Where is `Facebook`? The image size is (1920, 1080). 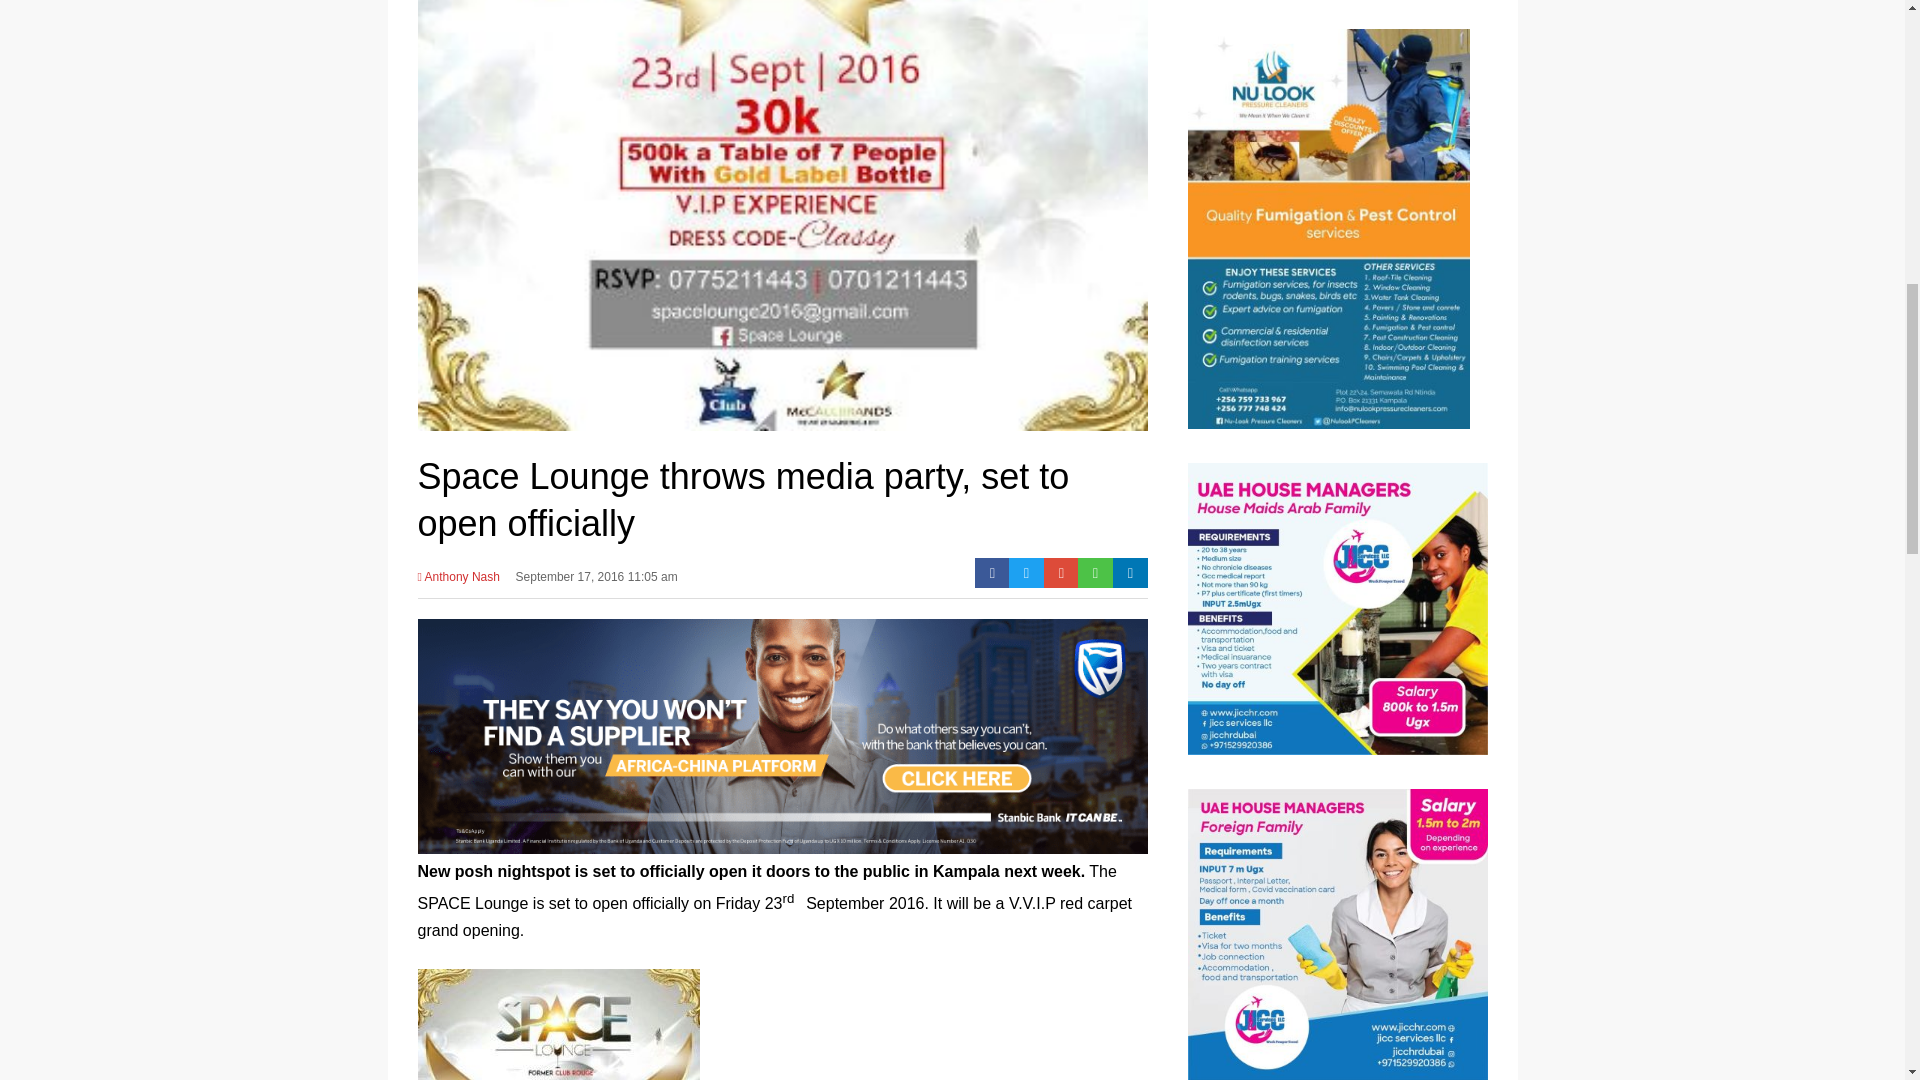 Facebook is located at coordinates (992, 572).